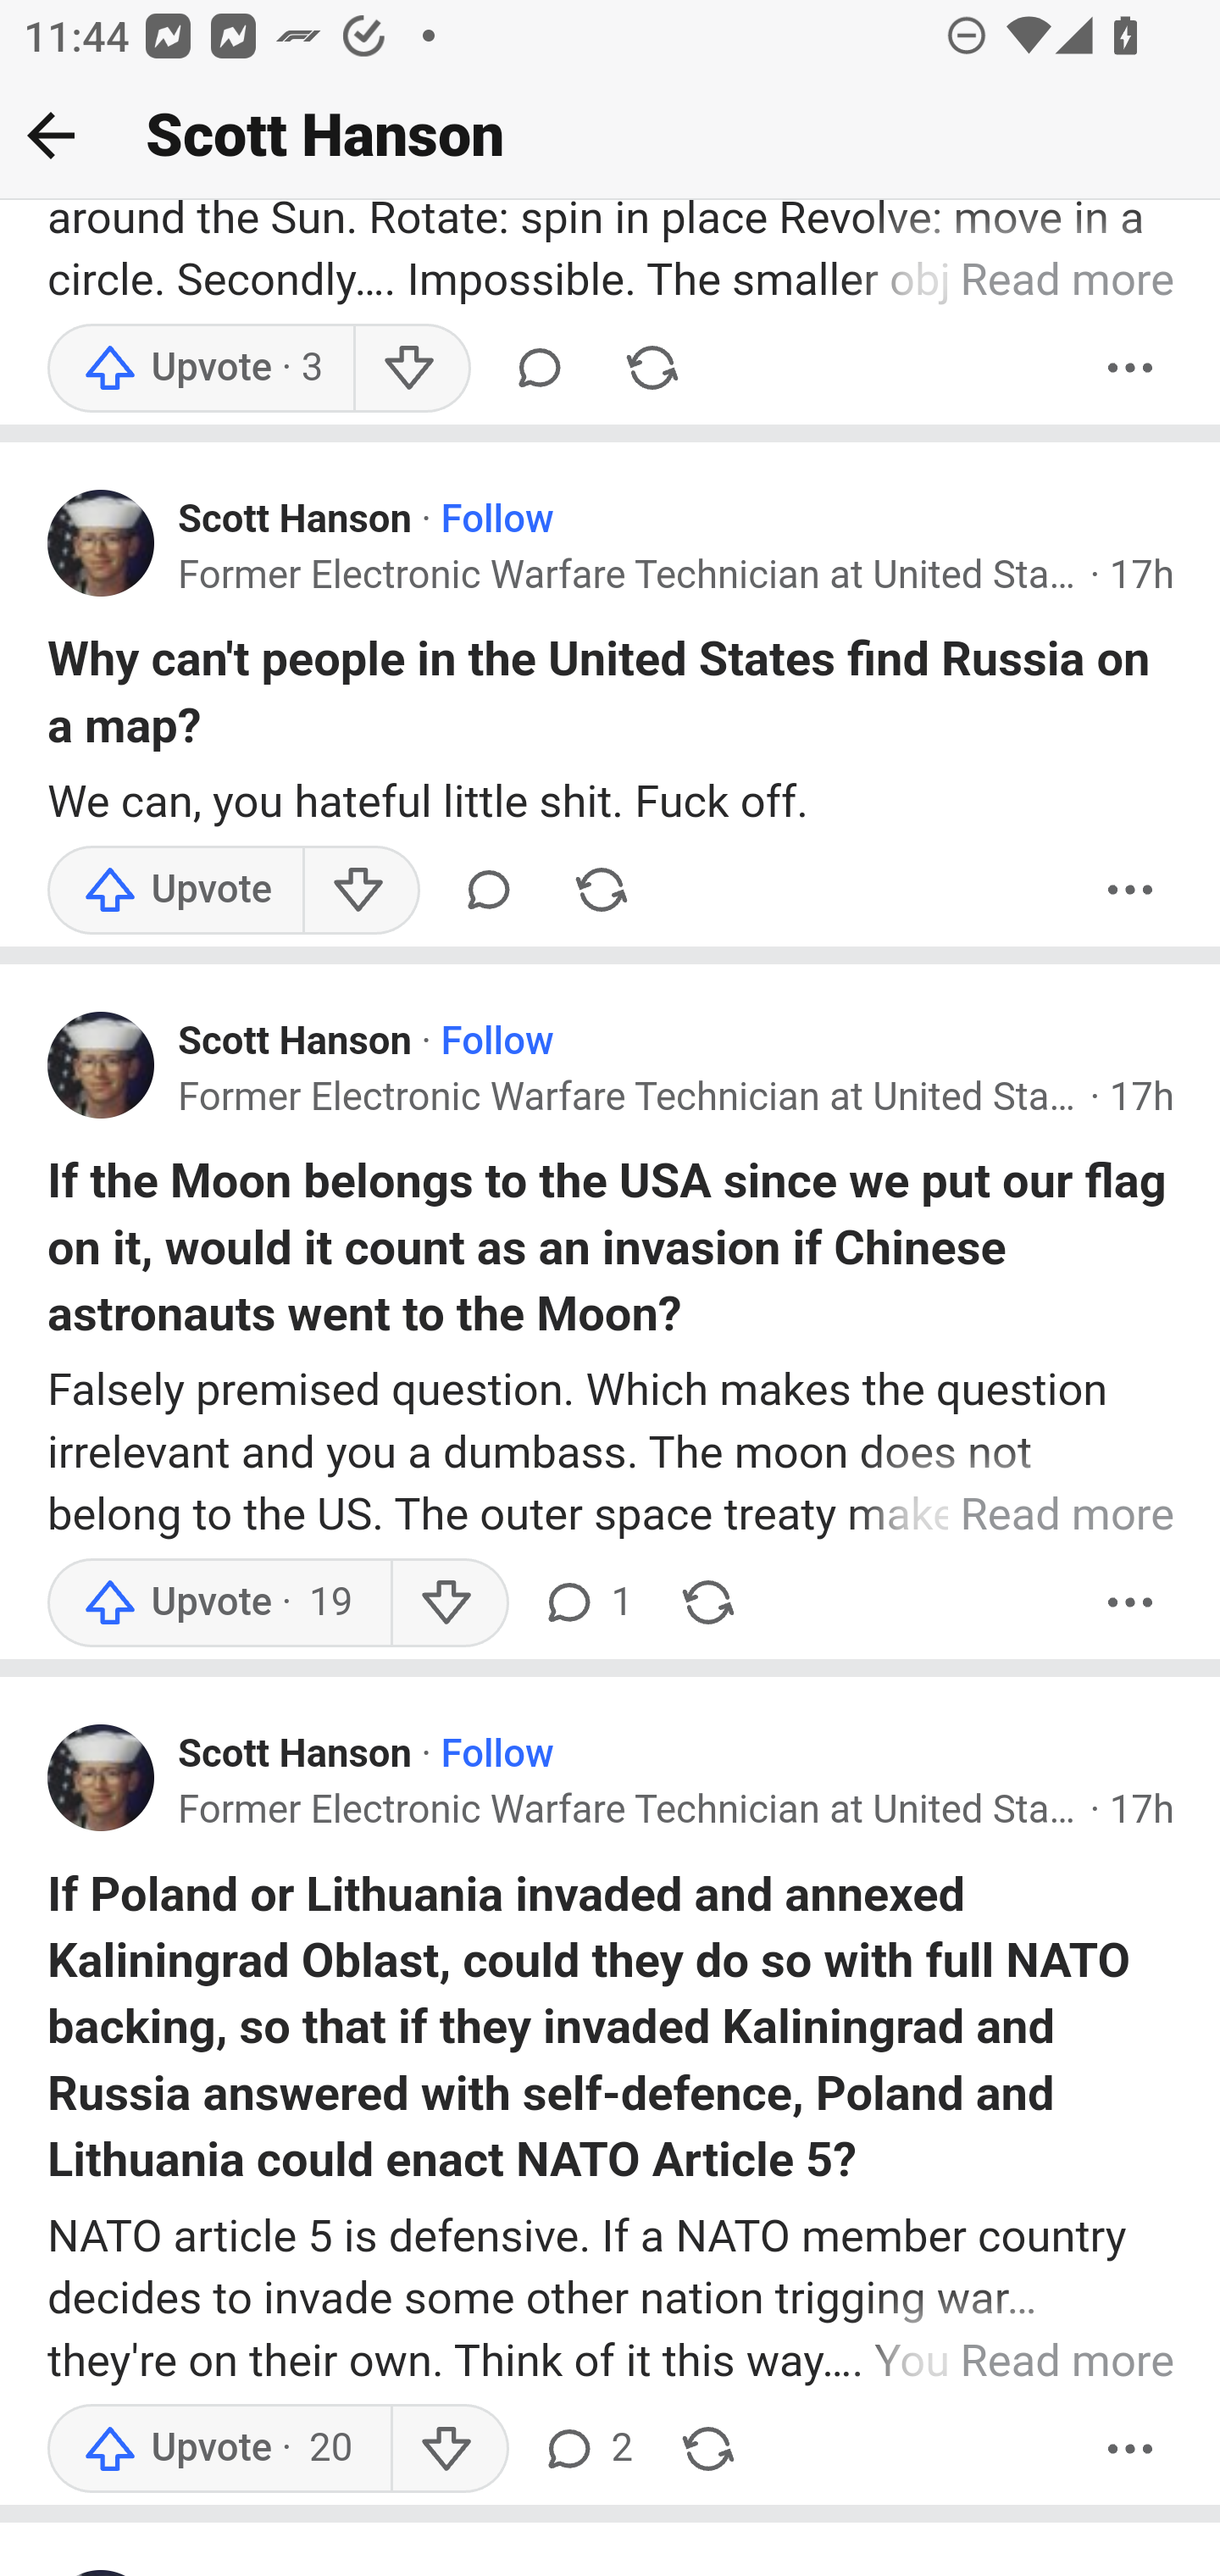 The width and height of the screenshot is (1220, 2576). Describe the element at coordinates (652, 368) in the screenshot. I see `Share` at that location.